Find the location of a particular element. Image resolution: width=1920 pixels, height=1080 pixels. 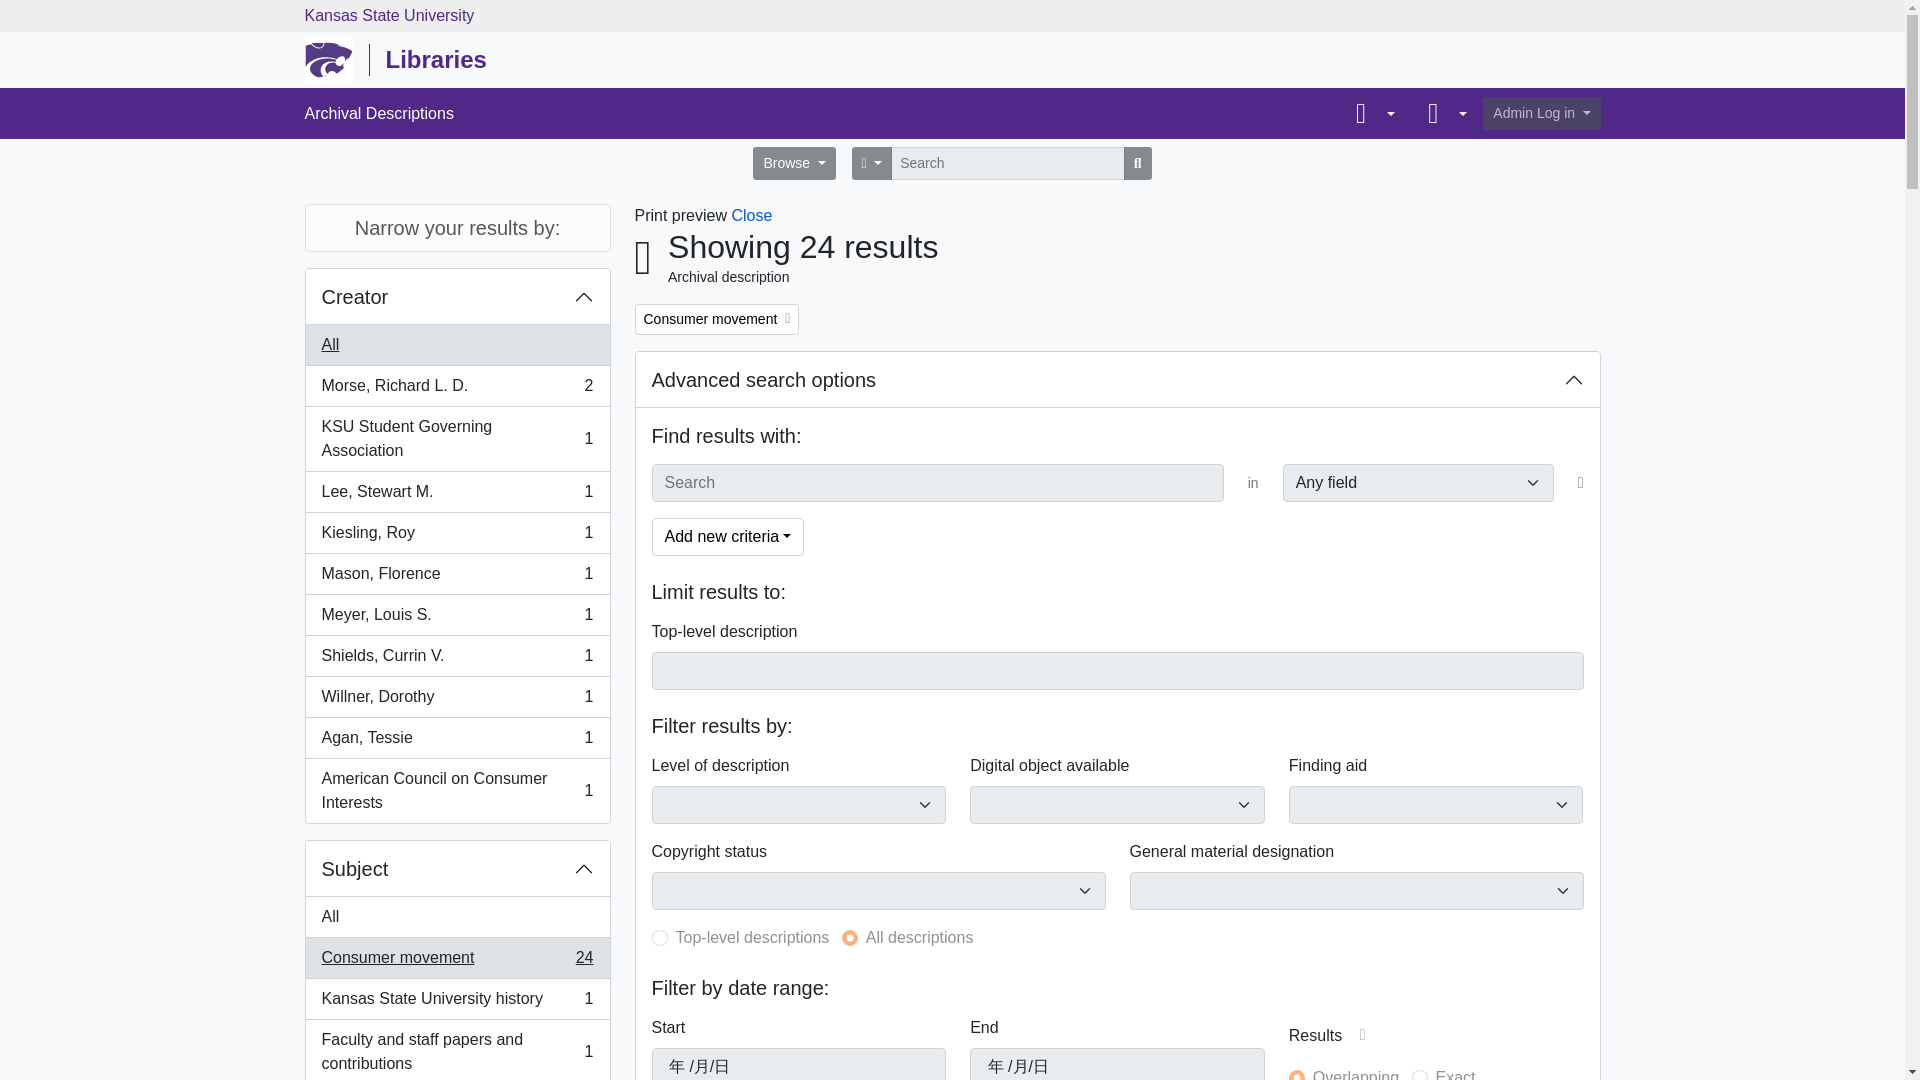

exact is located at coordinates (458, 656).